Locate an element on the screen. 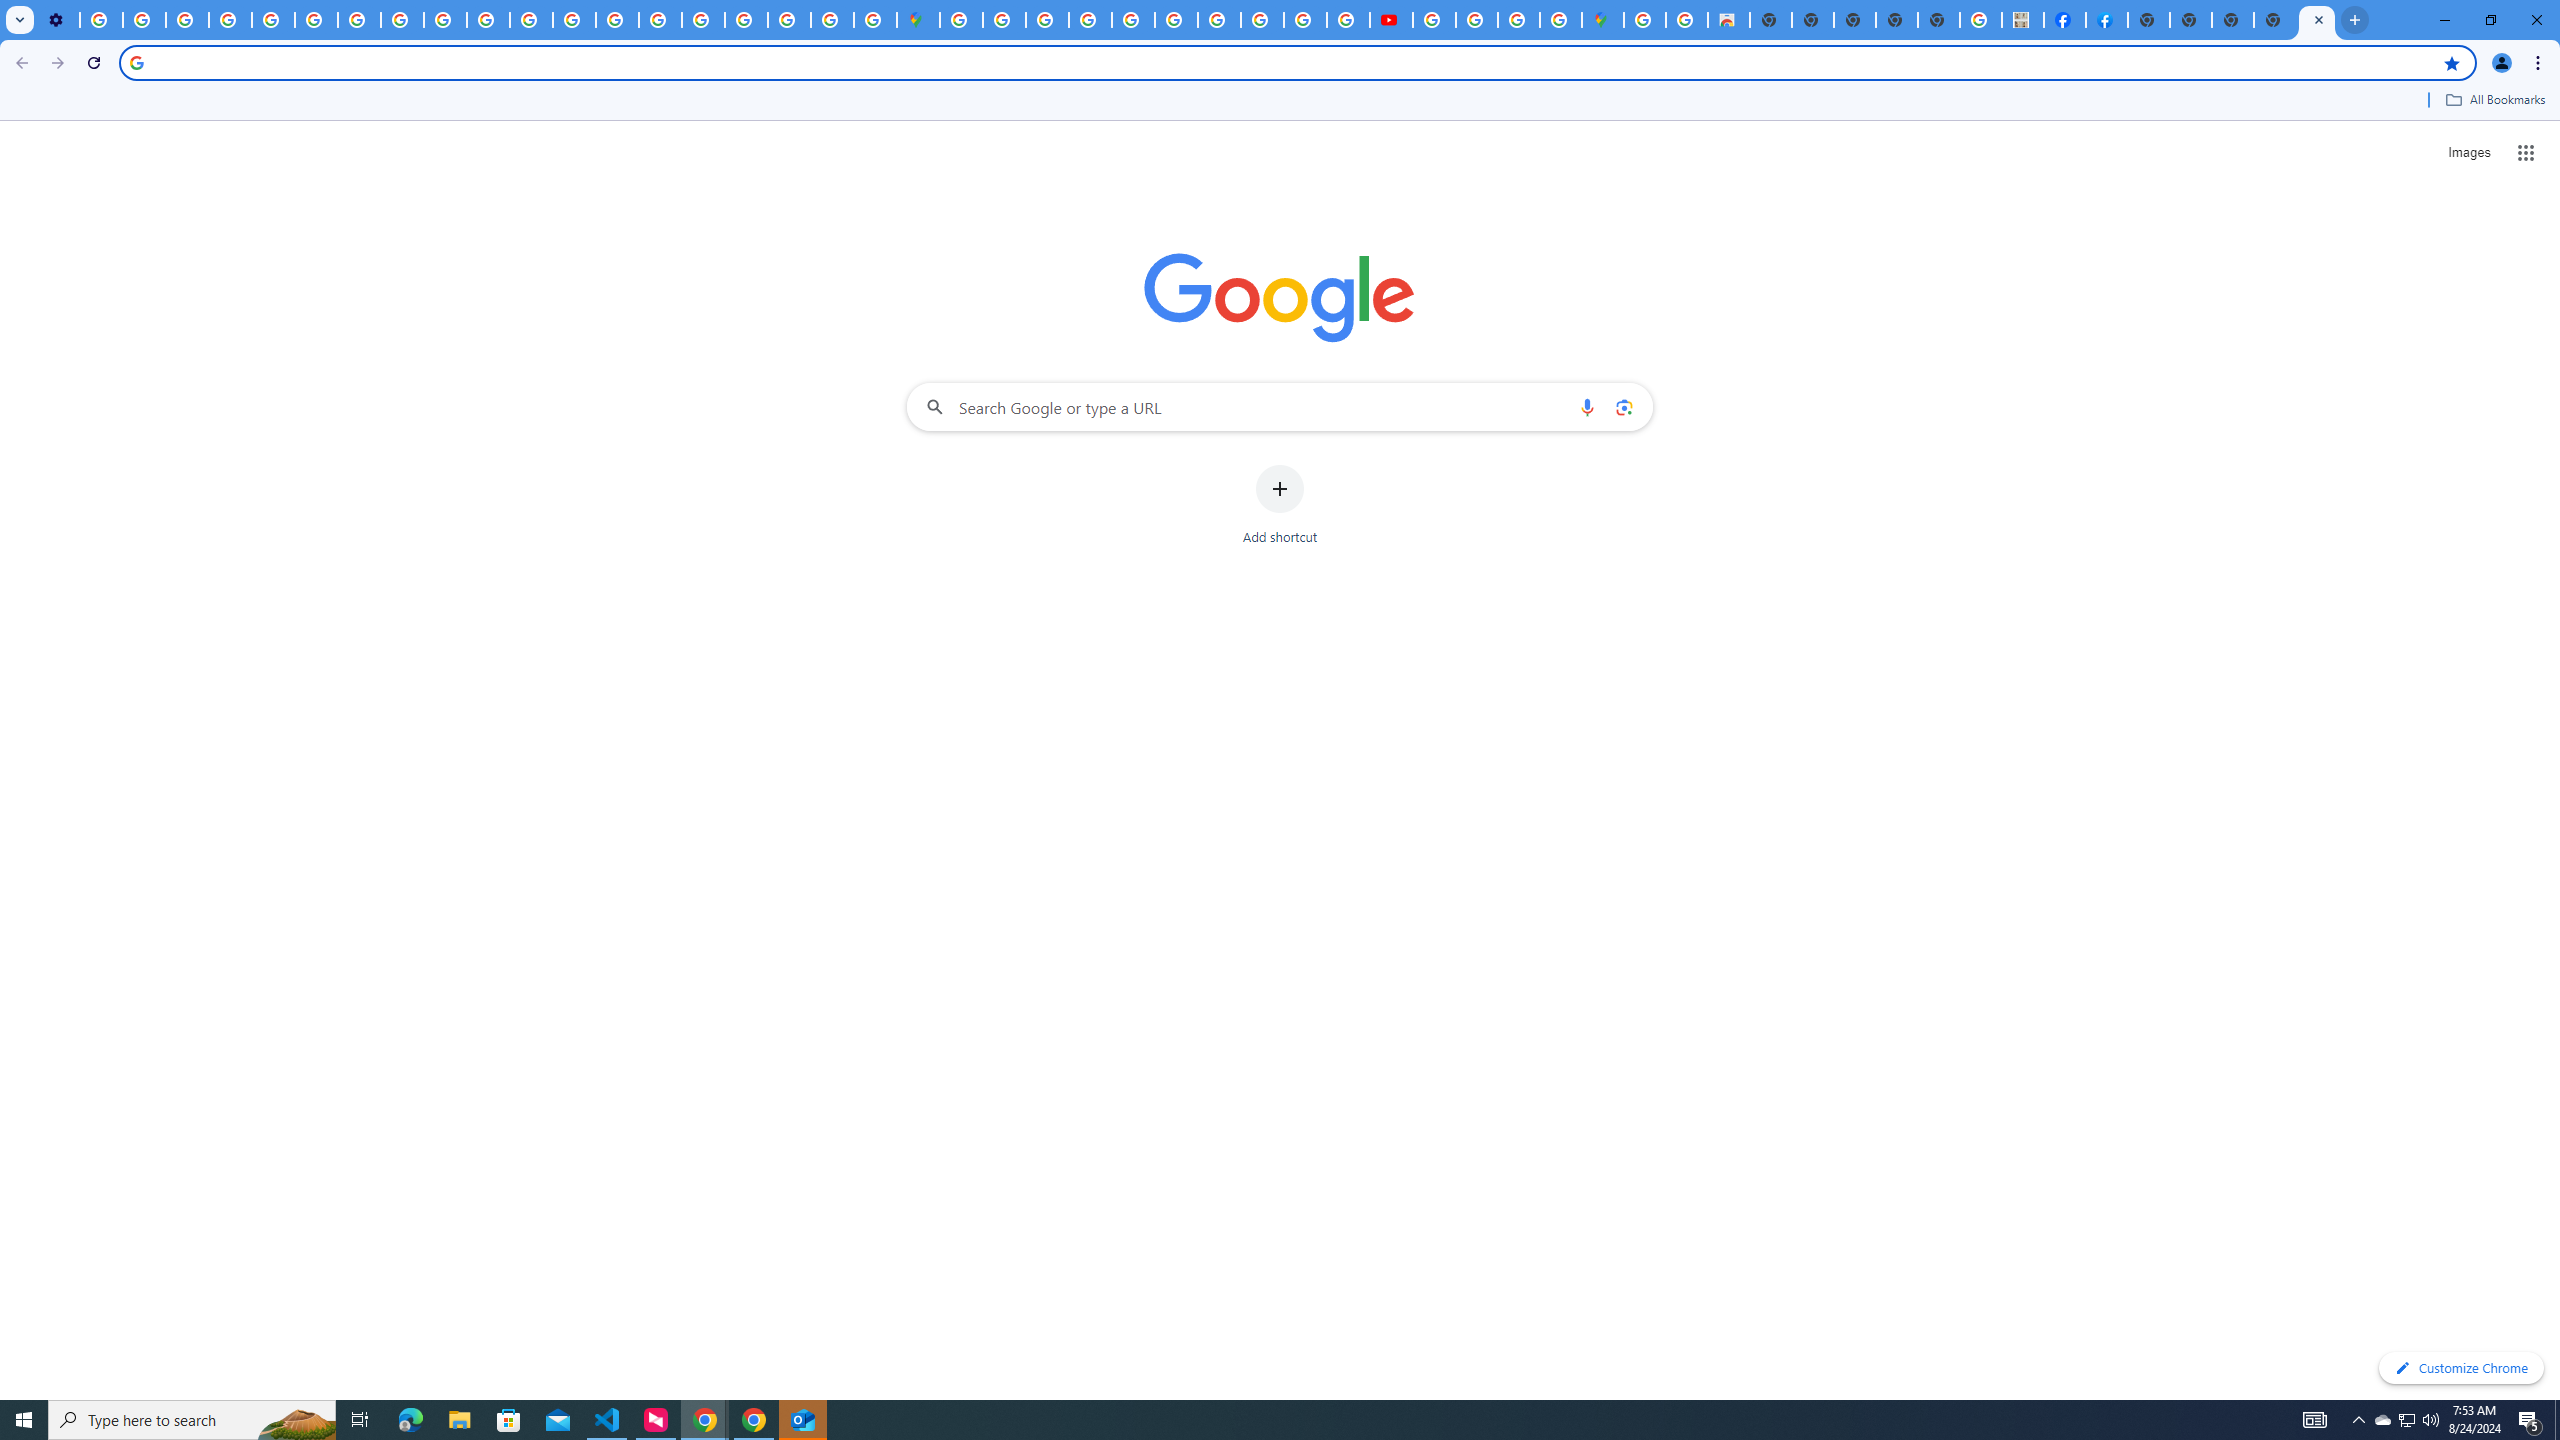 The image size is (2560, 1440). Privacy Help Center - Policies Help is located at coordinates (1262, 20).